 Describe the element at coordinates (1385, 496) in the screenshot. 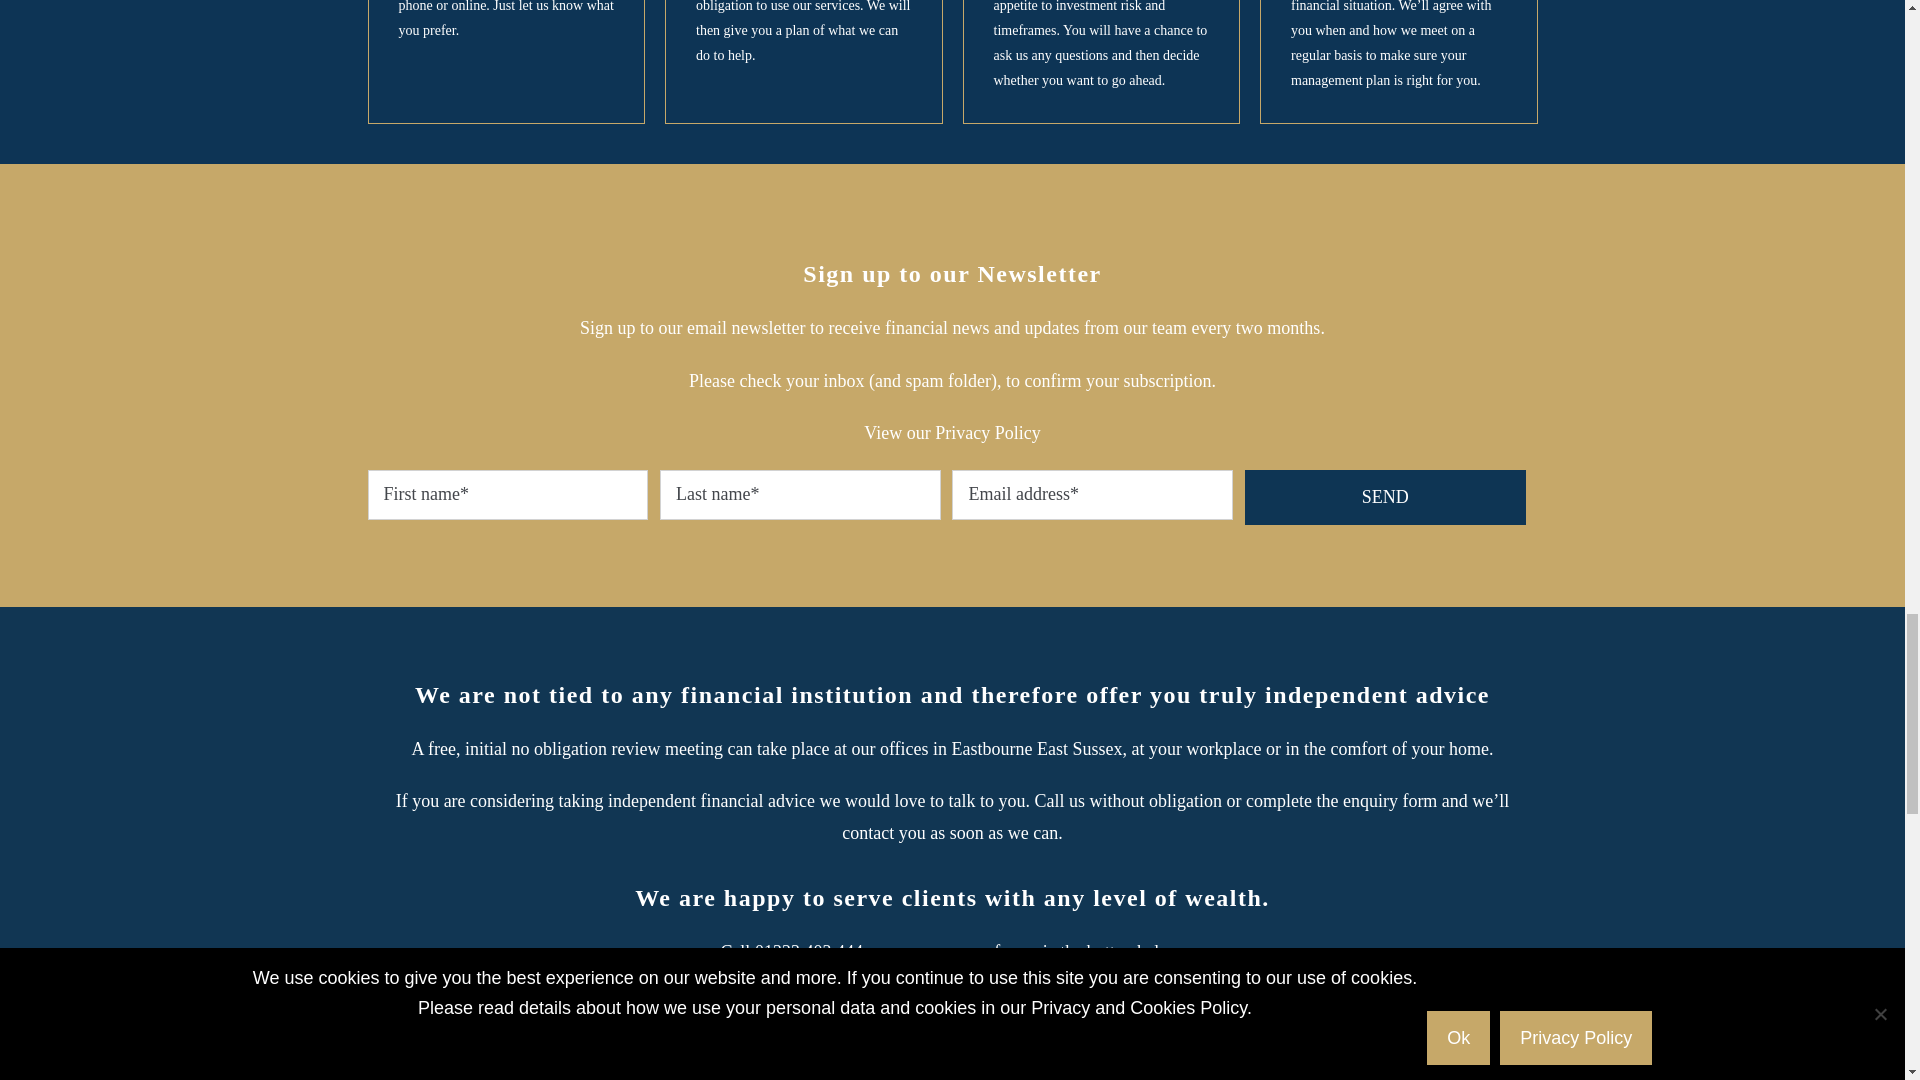

I see `Send` at that location.